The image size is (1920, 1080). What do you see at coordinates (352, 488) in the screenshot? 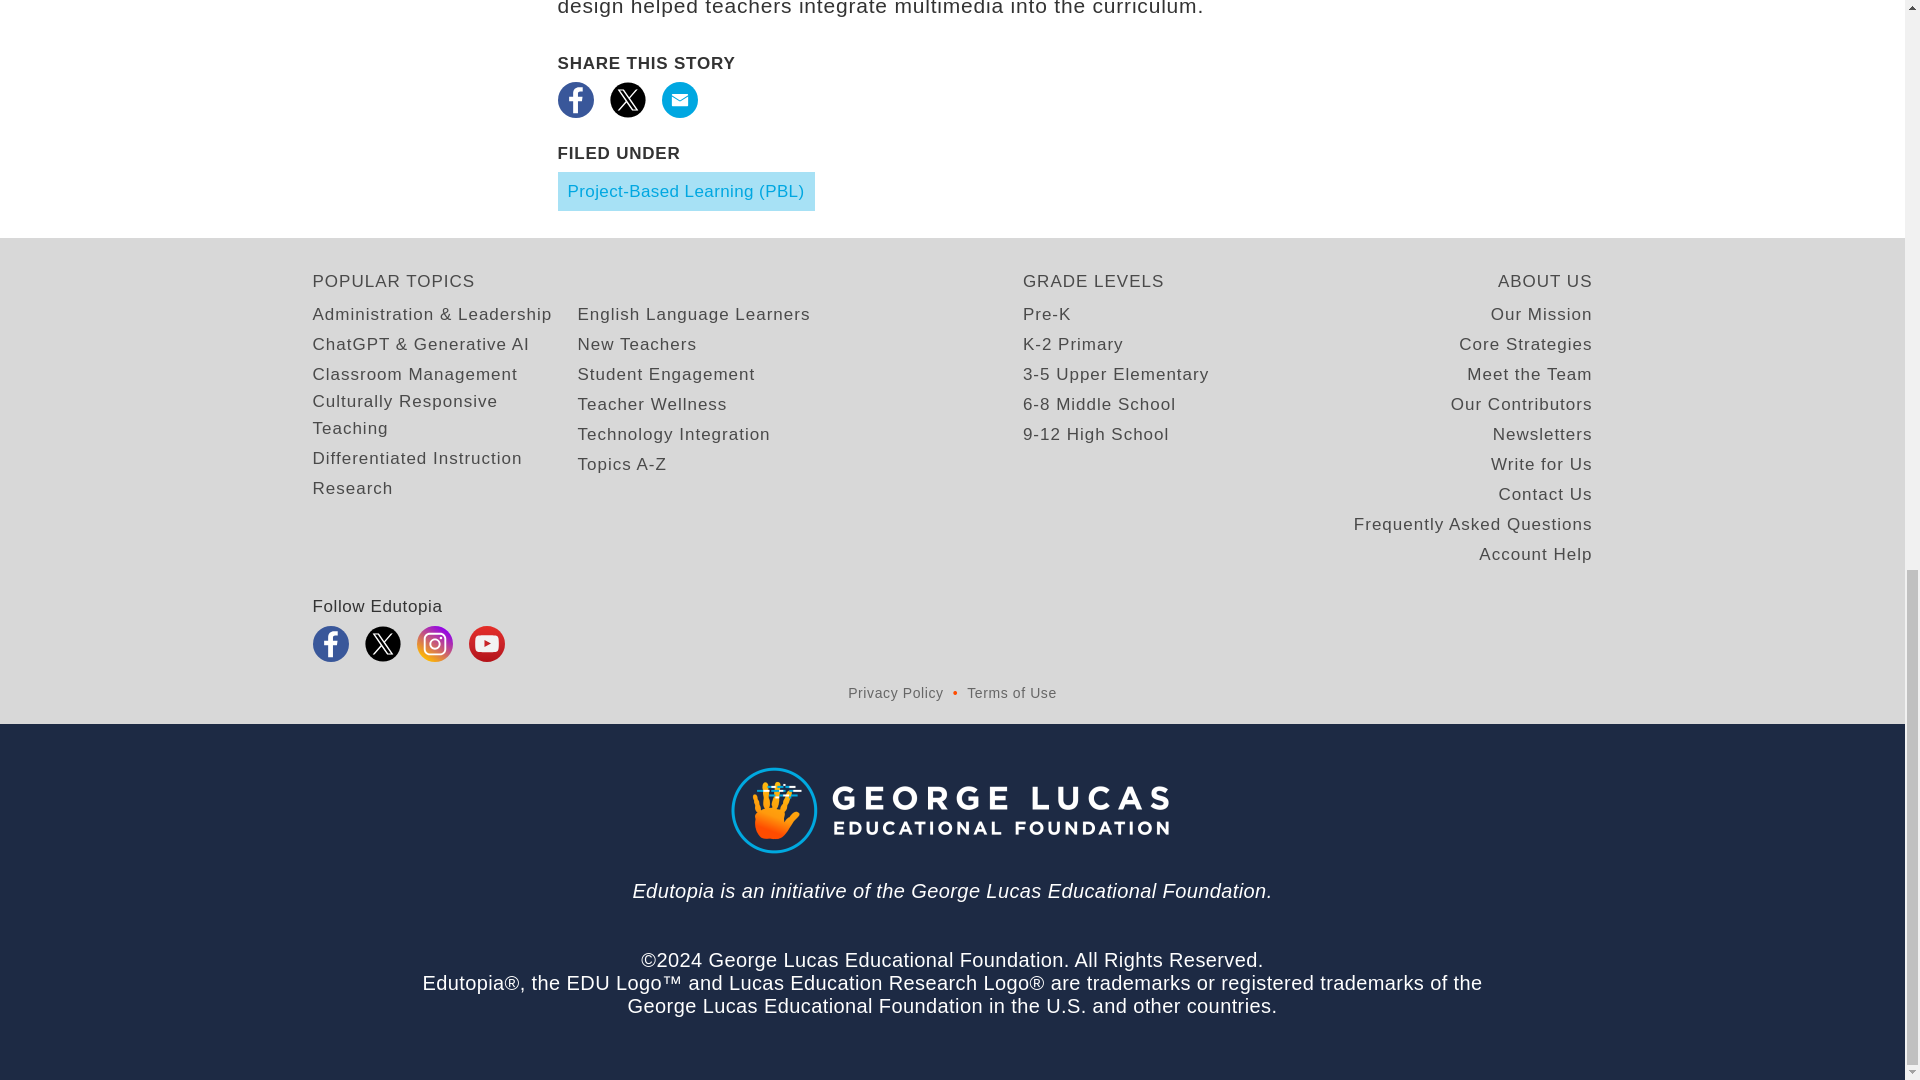
I see `Research` at bounding box center [352, 488].